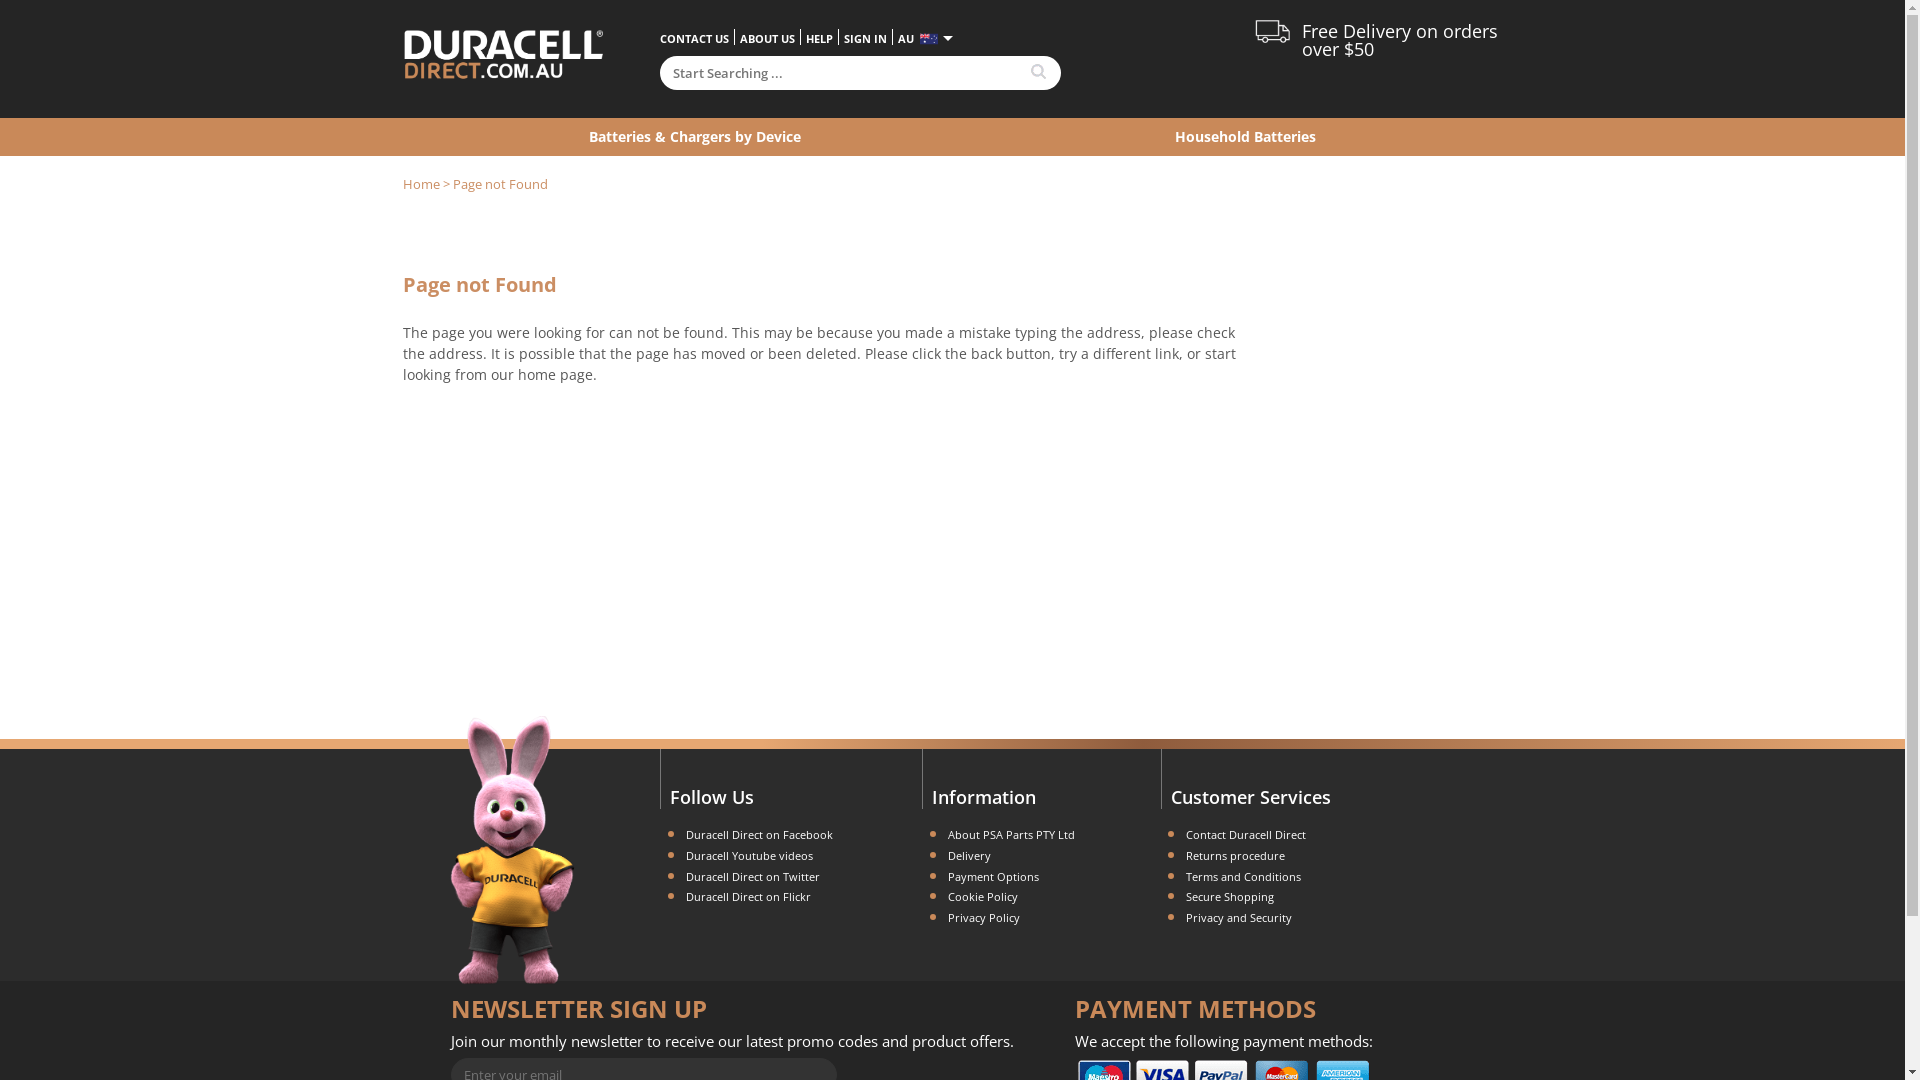  I want to click on Contact Duracell Direct, so click(1246, 834).